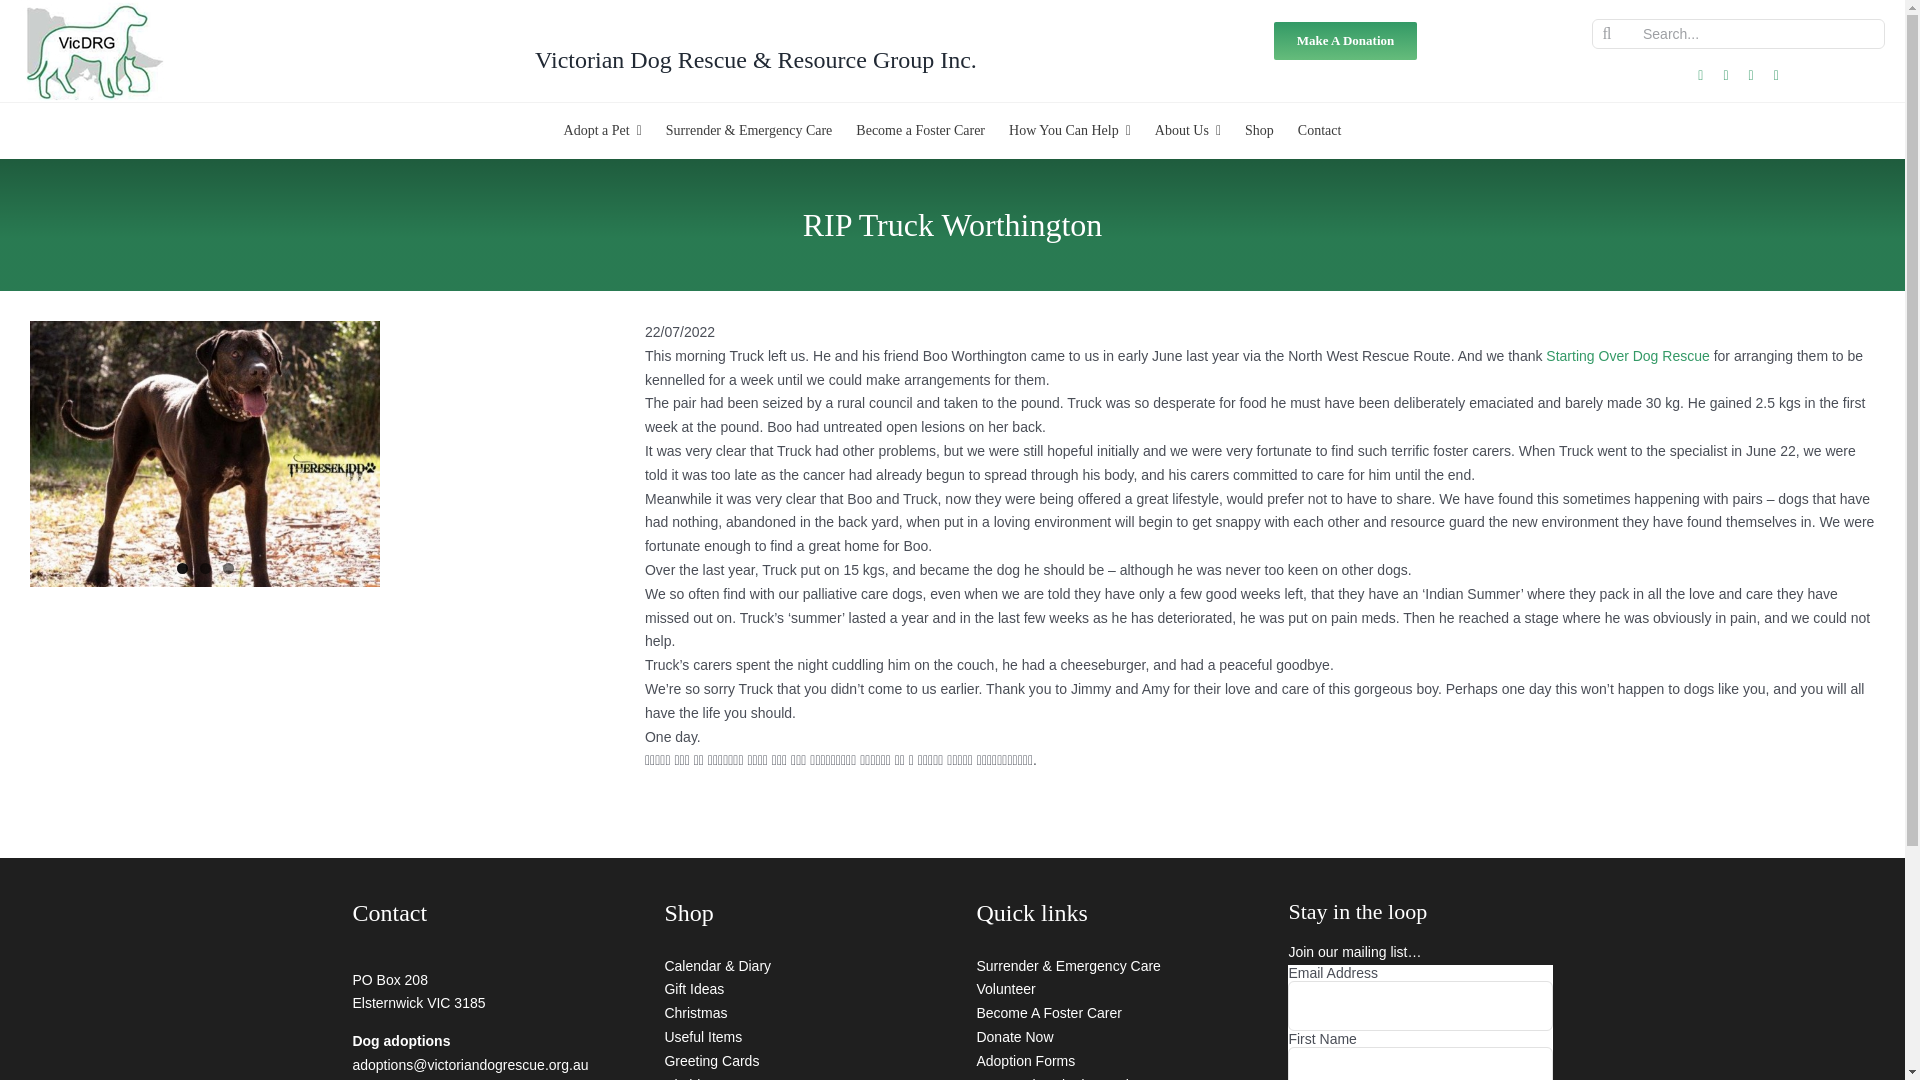 The width and height of the screenshot is (1920, 1080). What do you see at coordinates (1187, 130) in the screenshot?
I see `About Us` at bounding box center [1187, 130].